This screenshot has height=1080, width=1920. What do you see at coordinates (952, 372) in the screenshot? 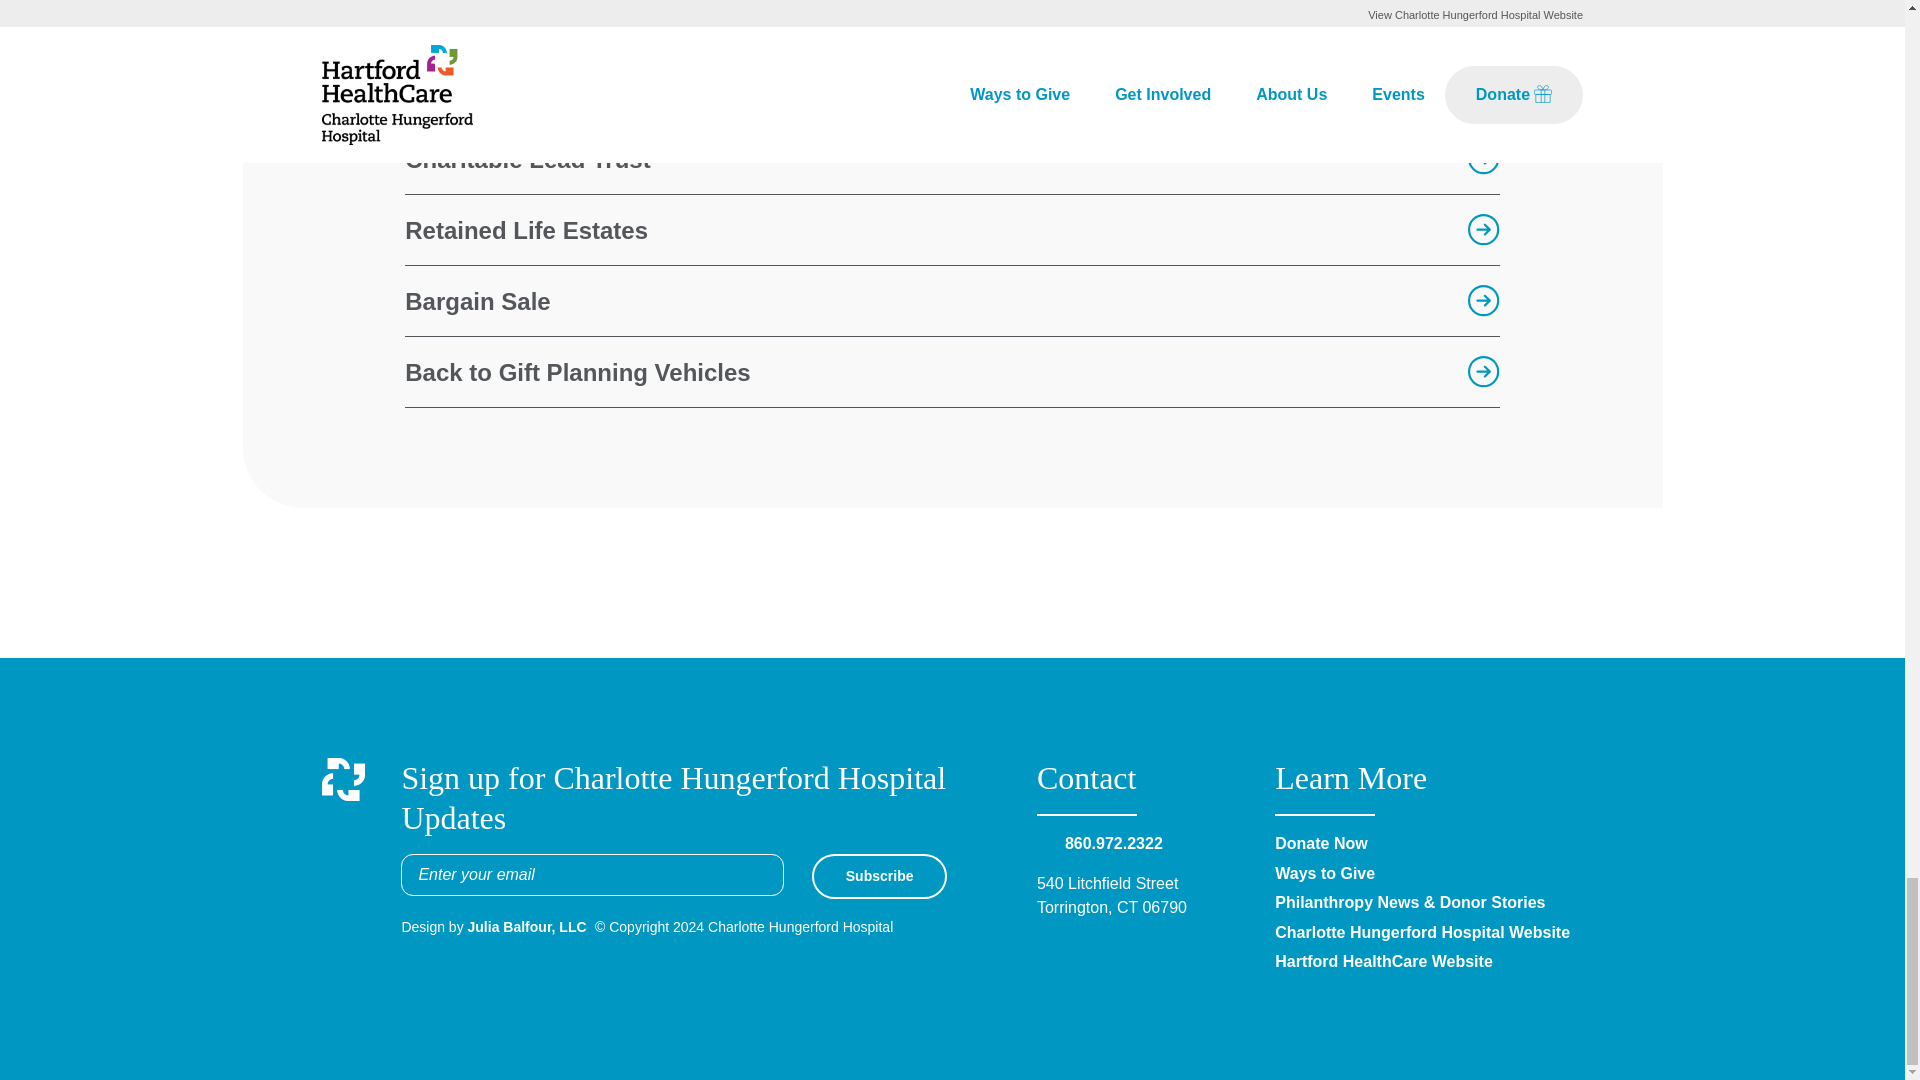
I see `Back to Gift Planning Vehicles` at bounding box center [952, 372].